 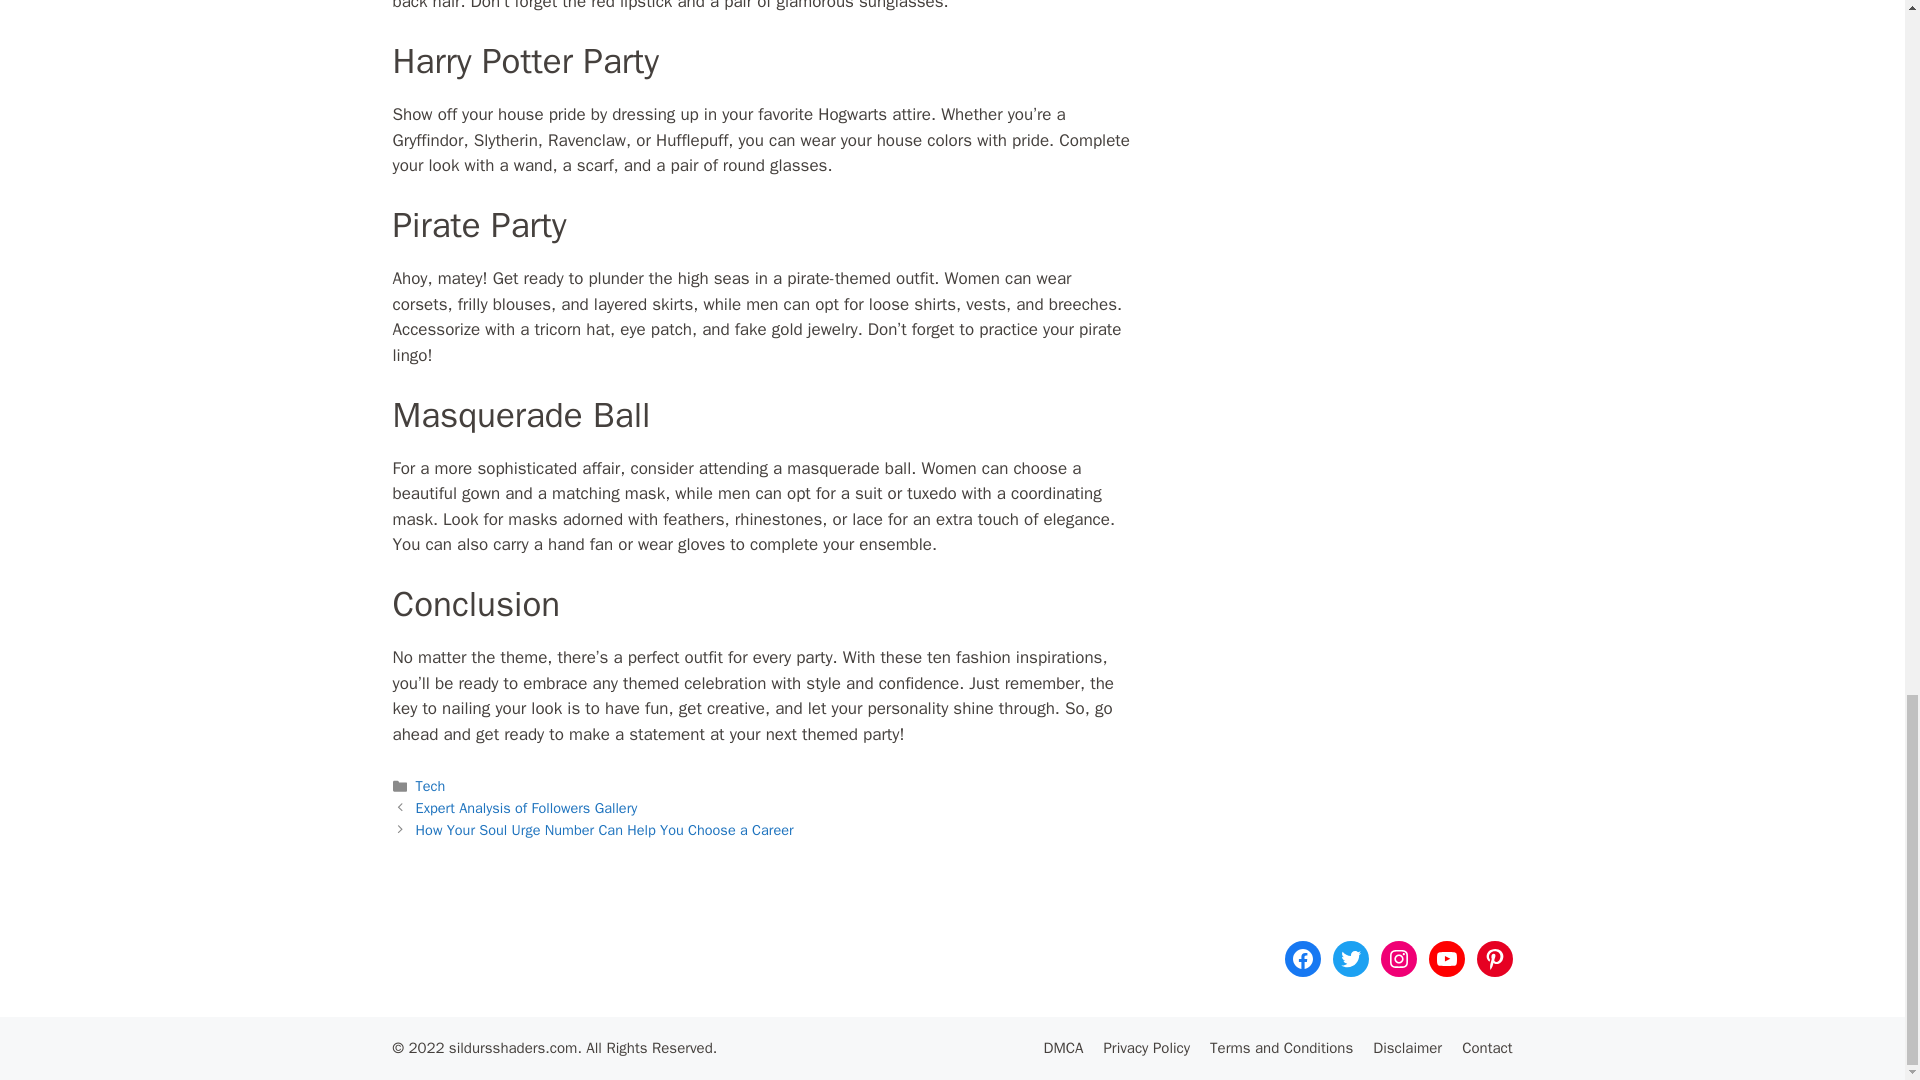 I want to click on Instagram, so click(x=1398, y=958).